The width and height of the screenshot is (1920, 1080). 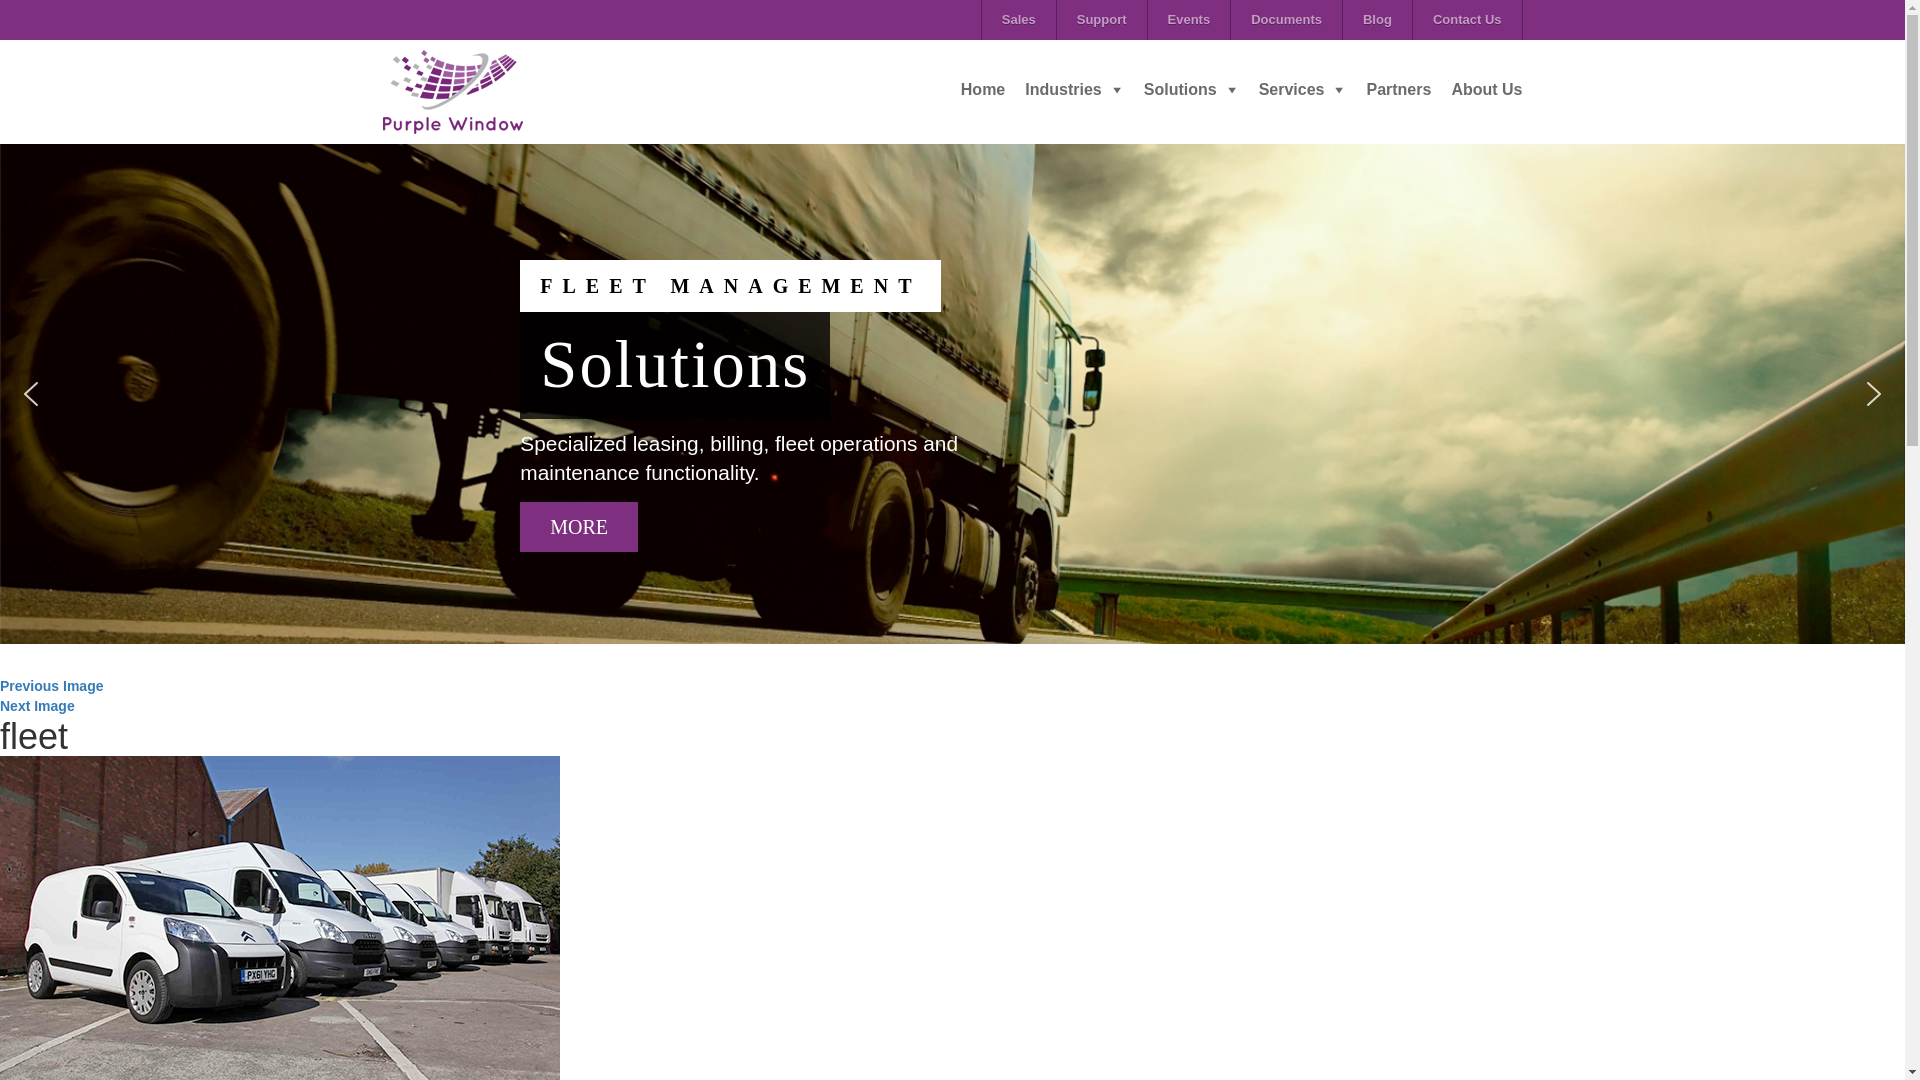 I want to click on Blog, so click(x=1376, y=20).